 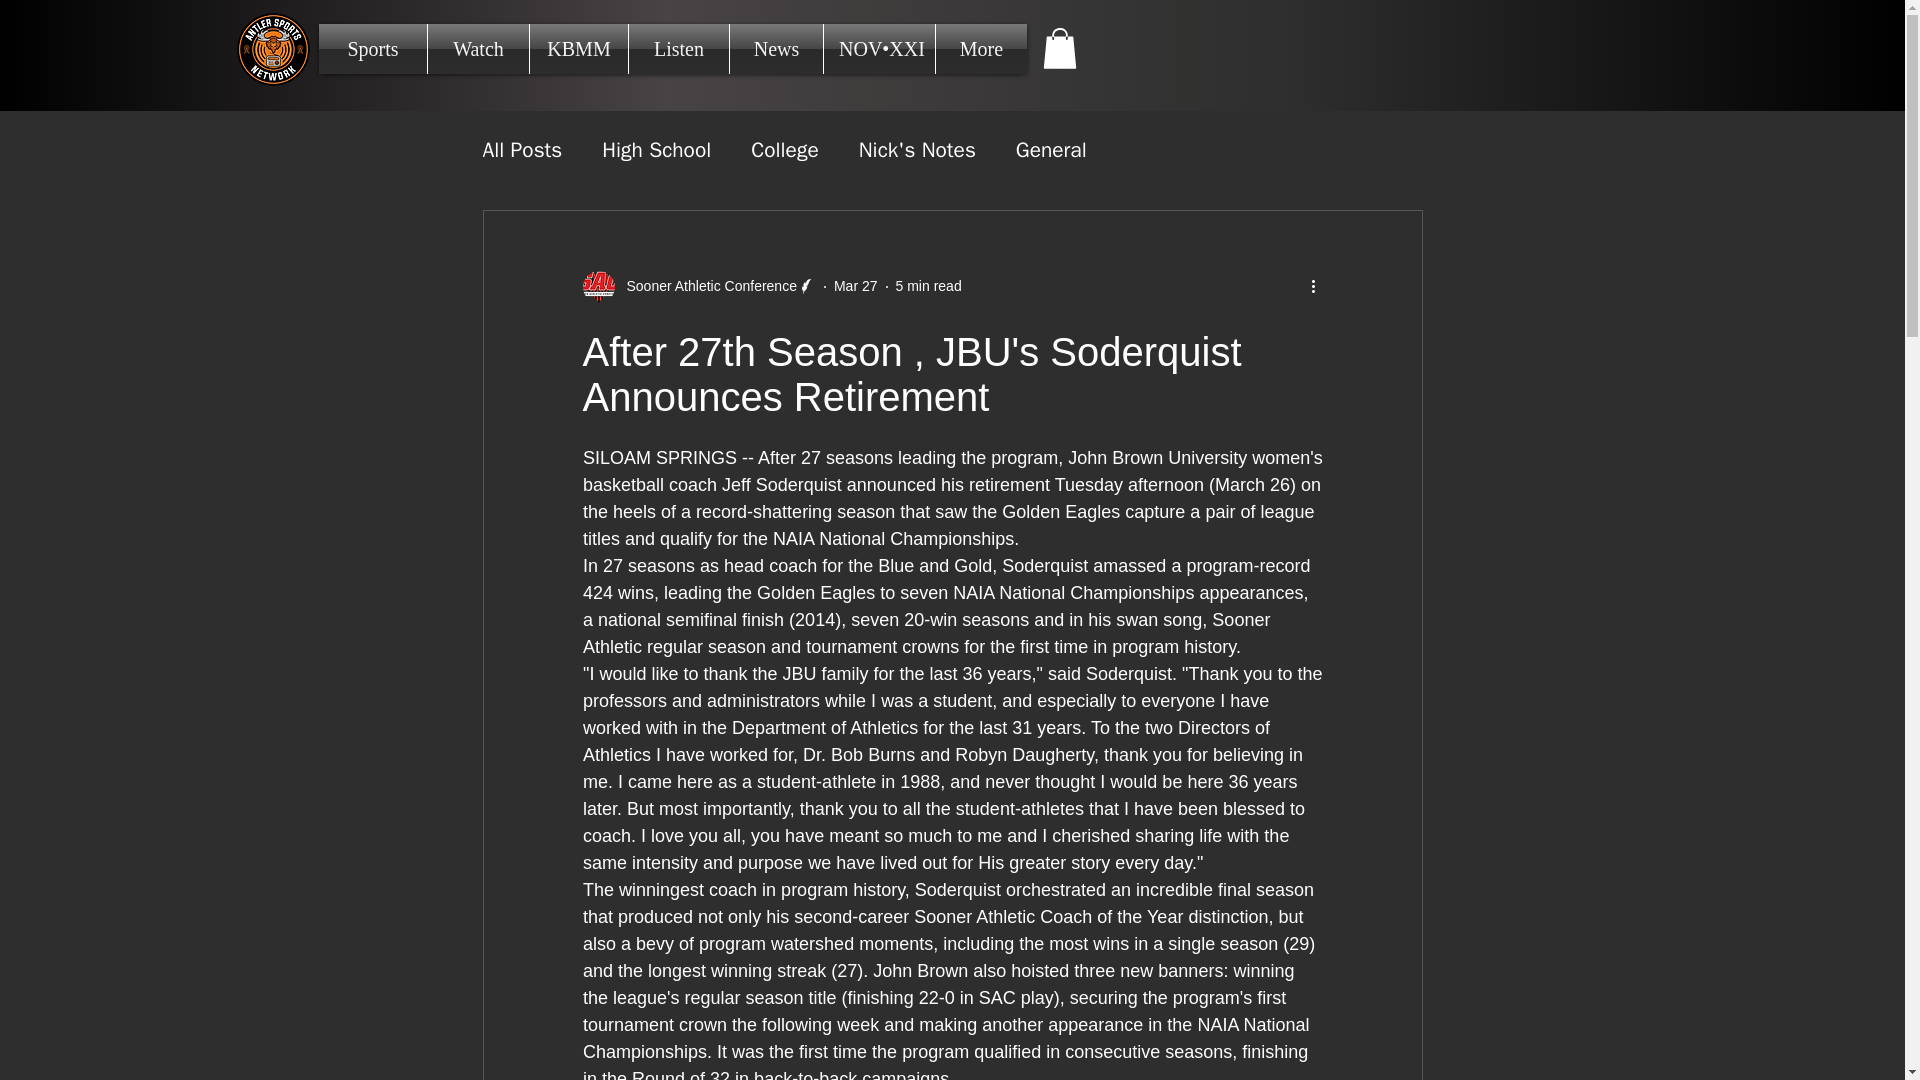 What do you see at coordinates (698, 287) in the screenshot?
I see `Sooner Athletic Conference` at bounding box center [698, 287].